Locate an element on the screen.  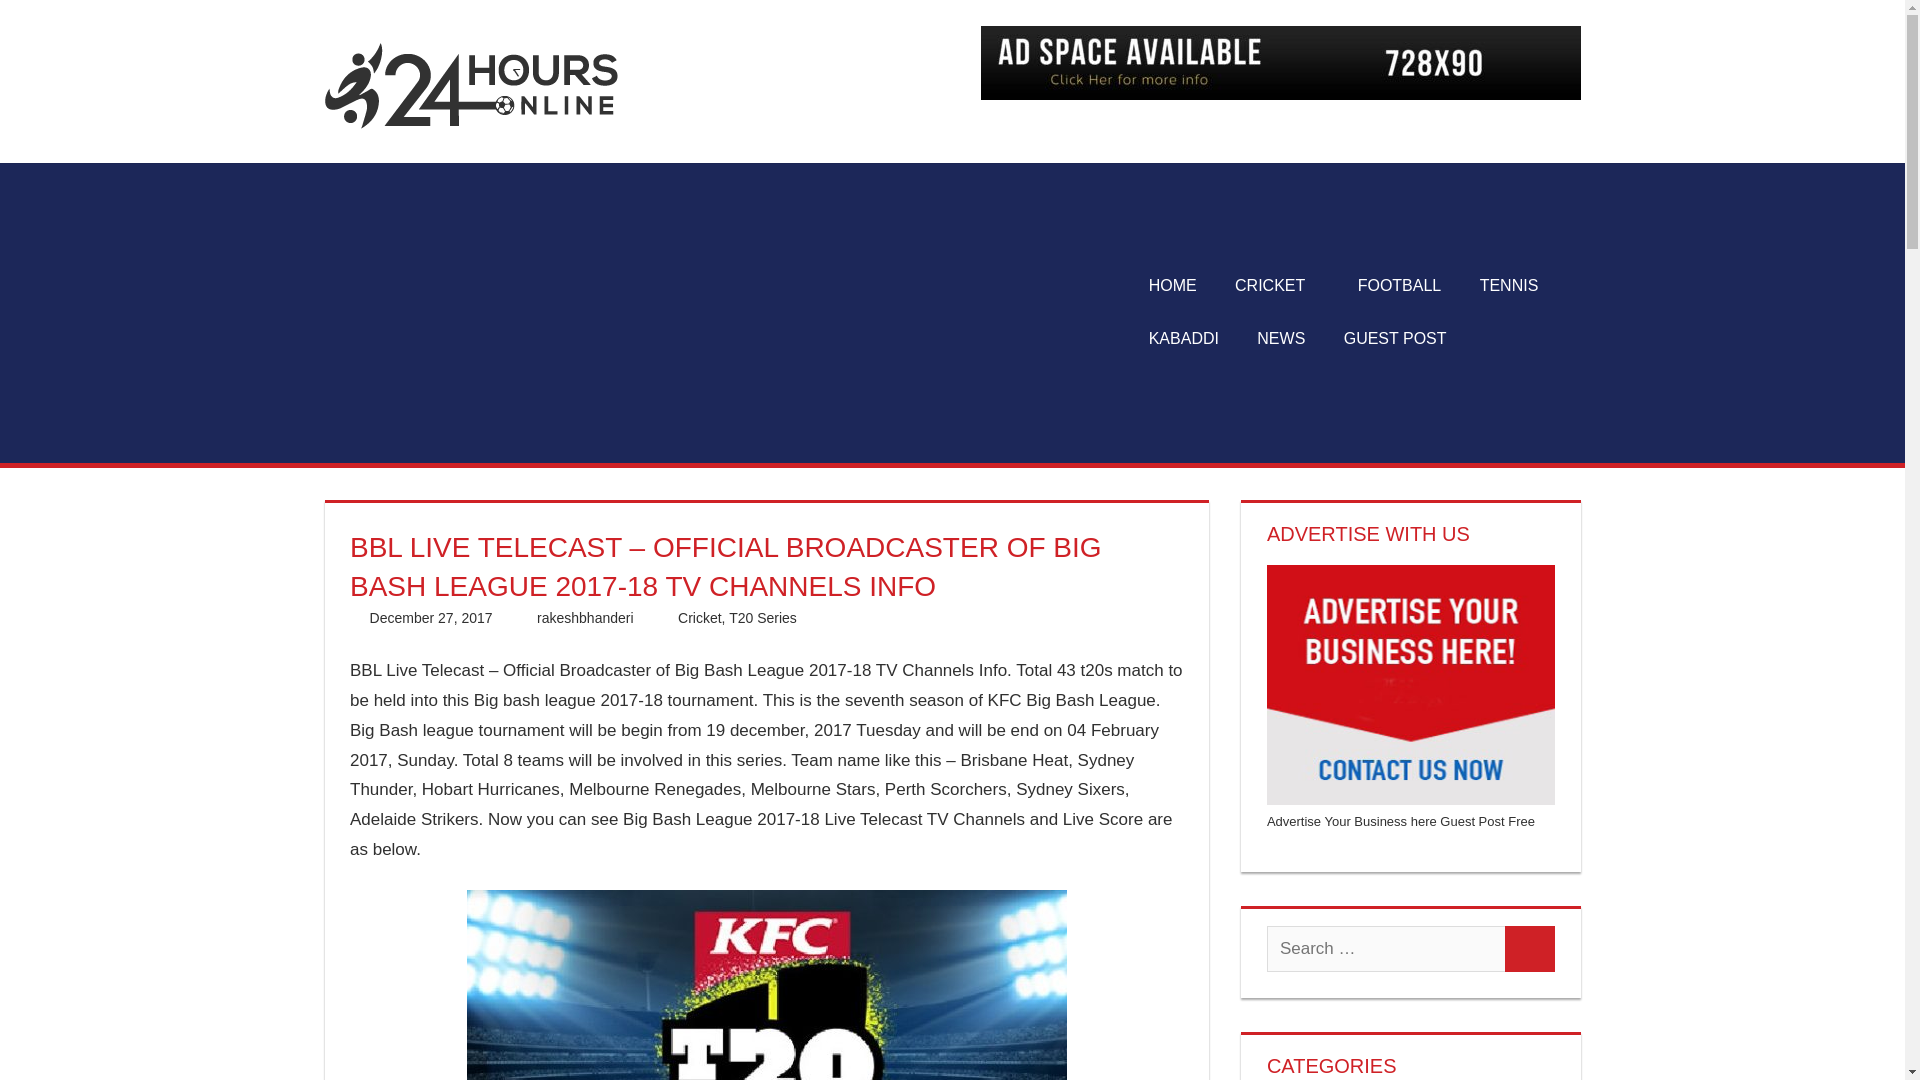
T20 Series is located at coordinates (762, 618).